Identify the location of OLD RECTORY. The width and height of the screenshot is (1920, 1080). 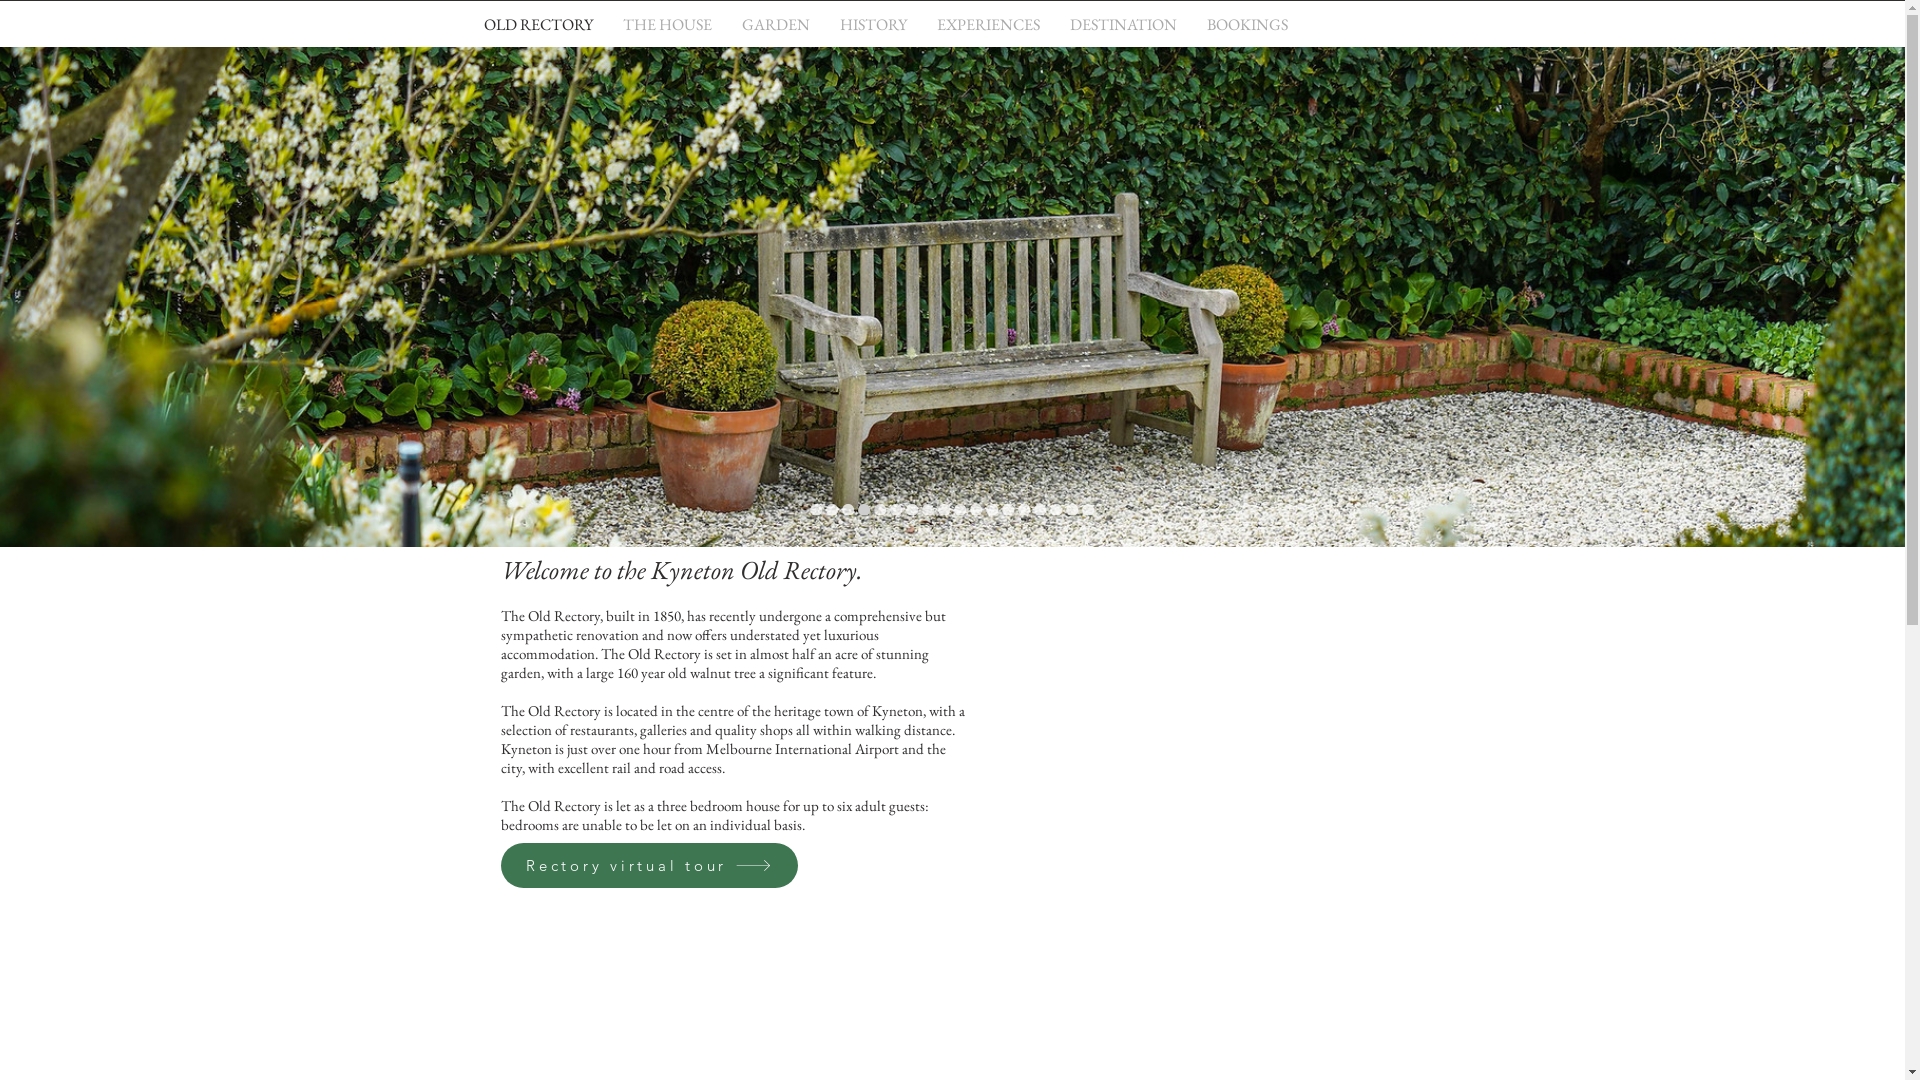
(538, 24).